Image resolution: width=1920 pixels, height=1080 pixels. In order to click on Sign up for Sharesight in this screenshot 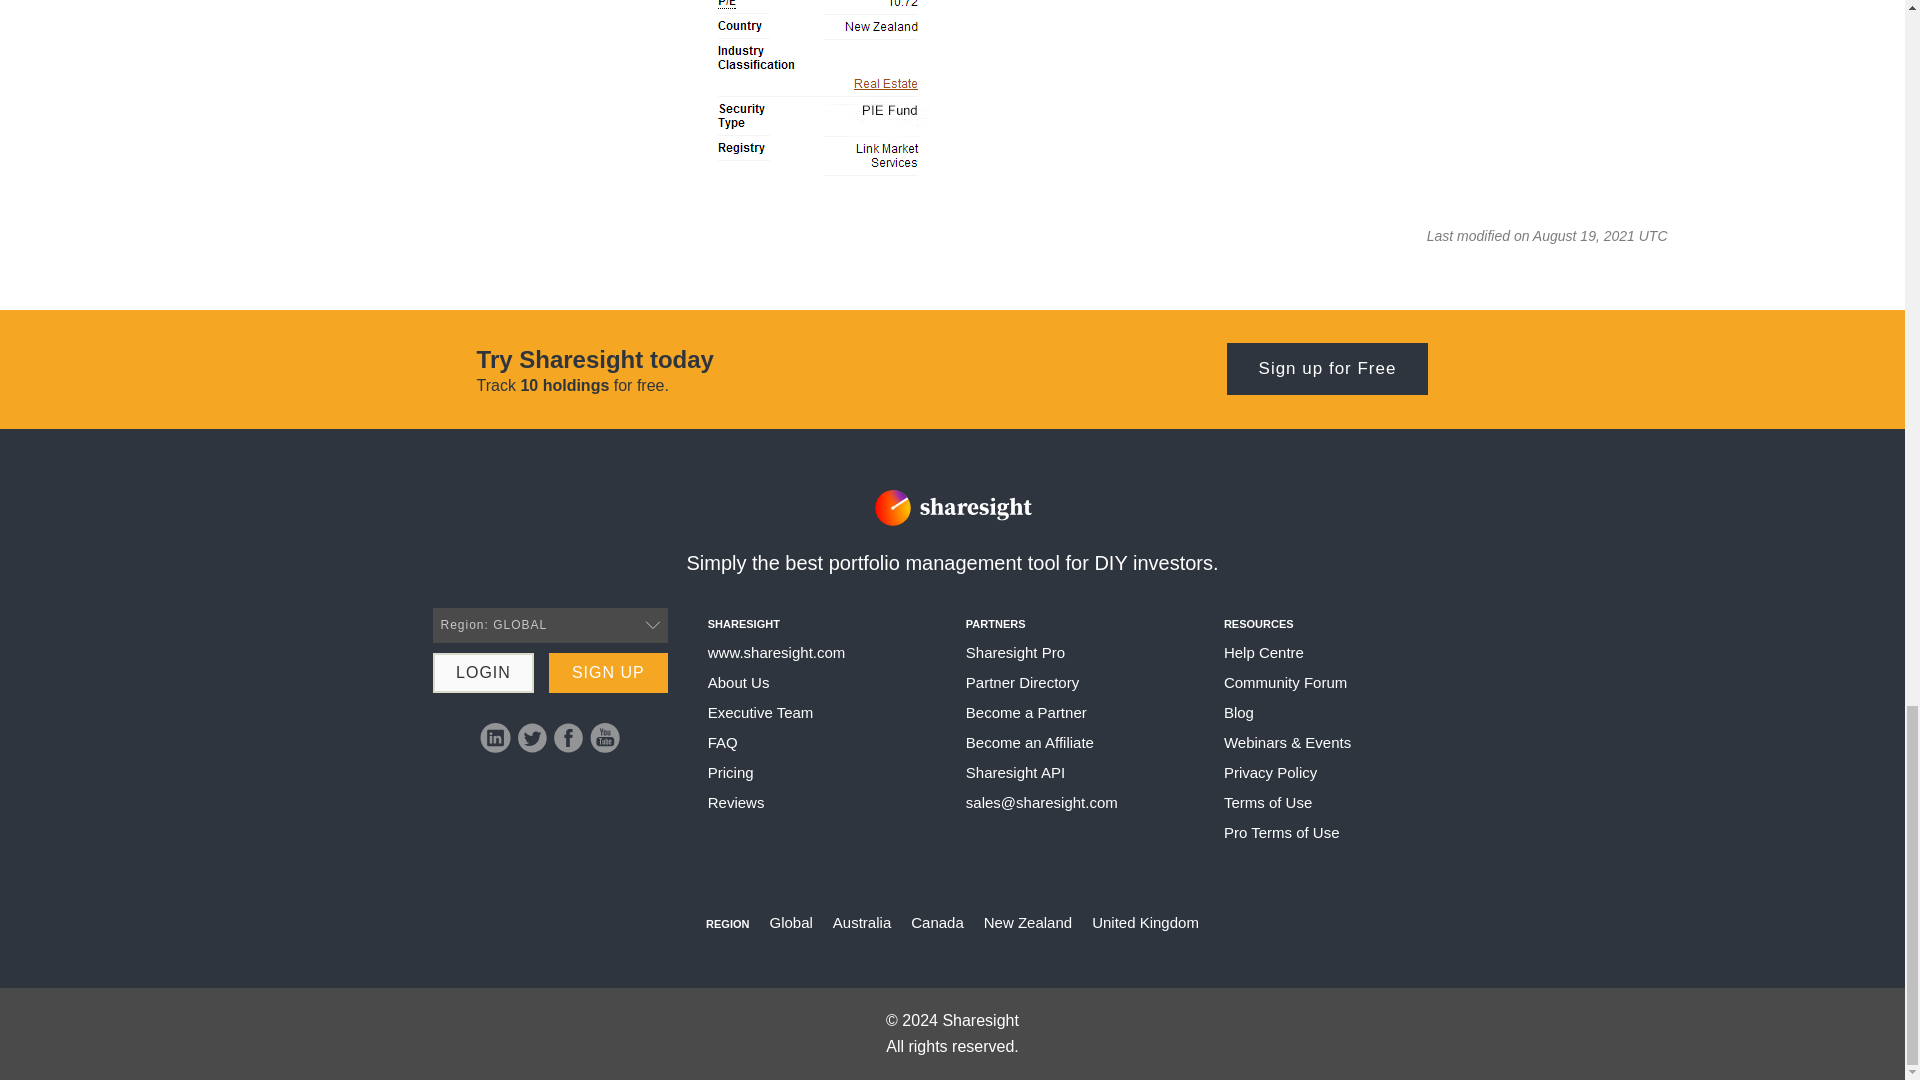, I will do `click(608, 673)`.